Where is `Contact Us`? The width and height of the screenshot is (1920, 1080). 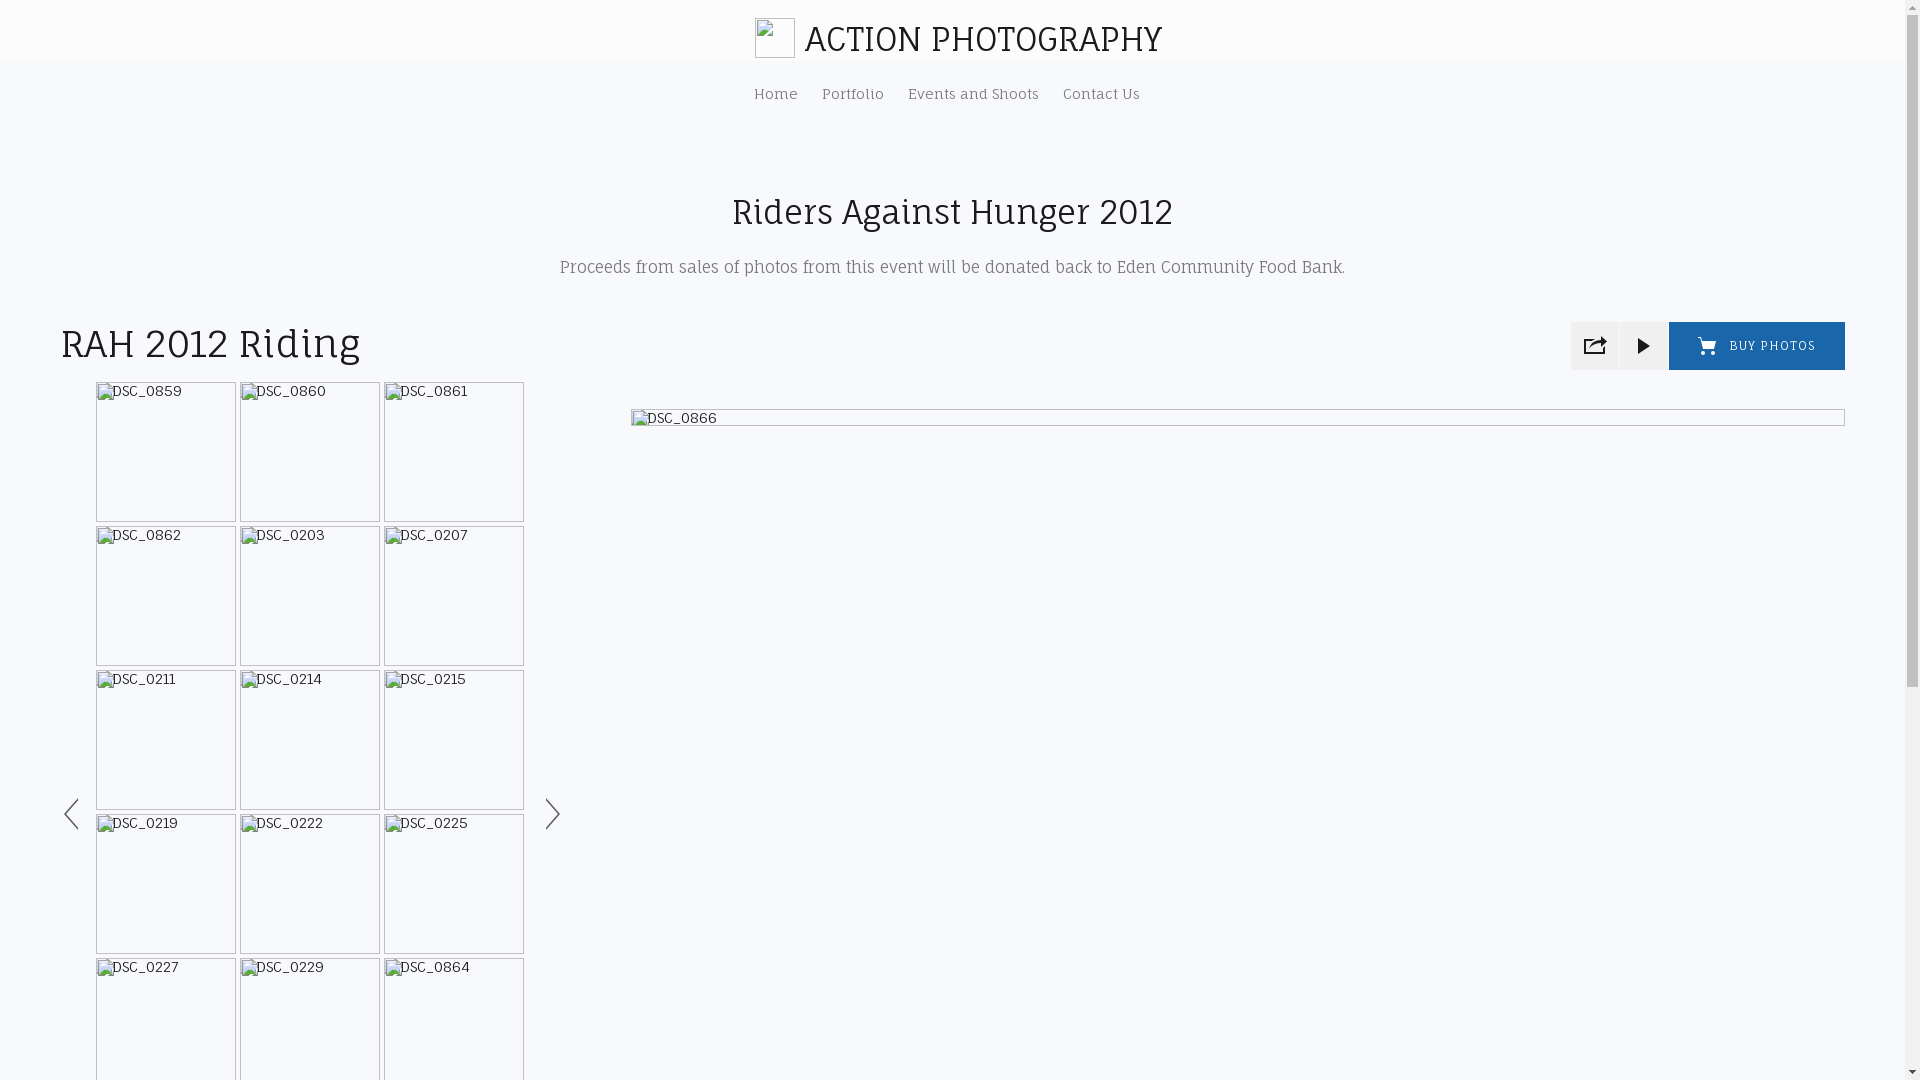 Contact Us is located at coordinates (1100, 94).